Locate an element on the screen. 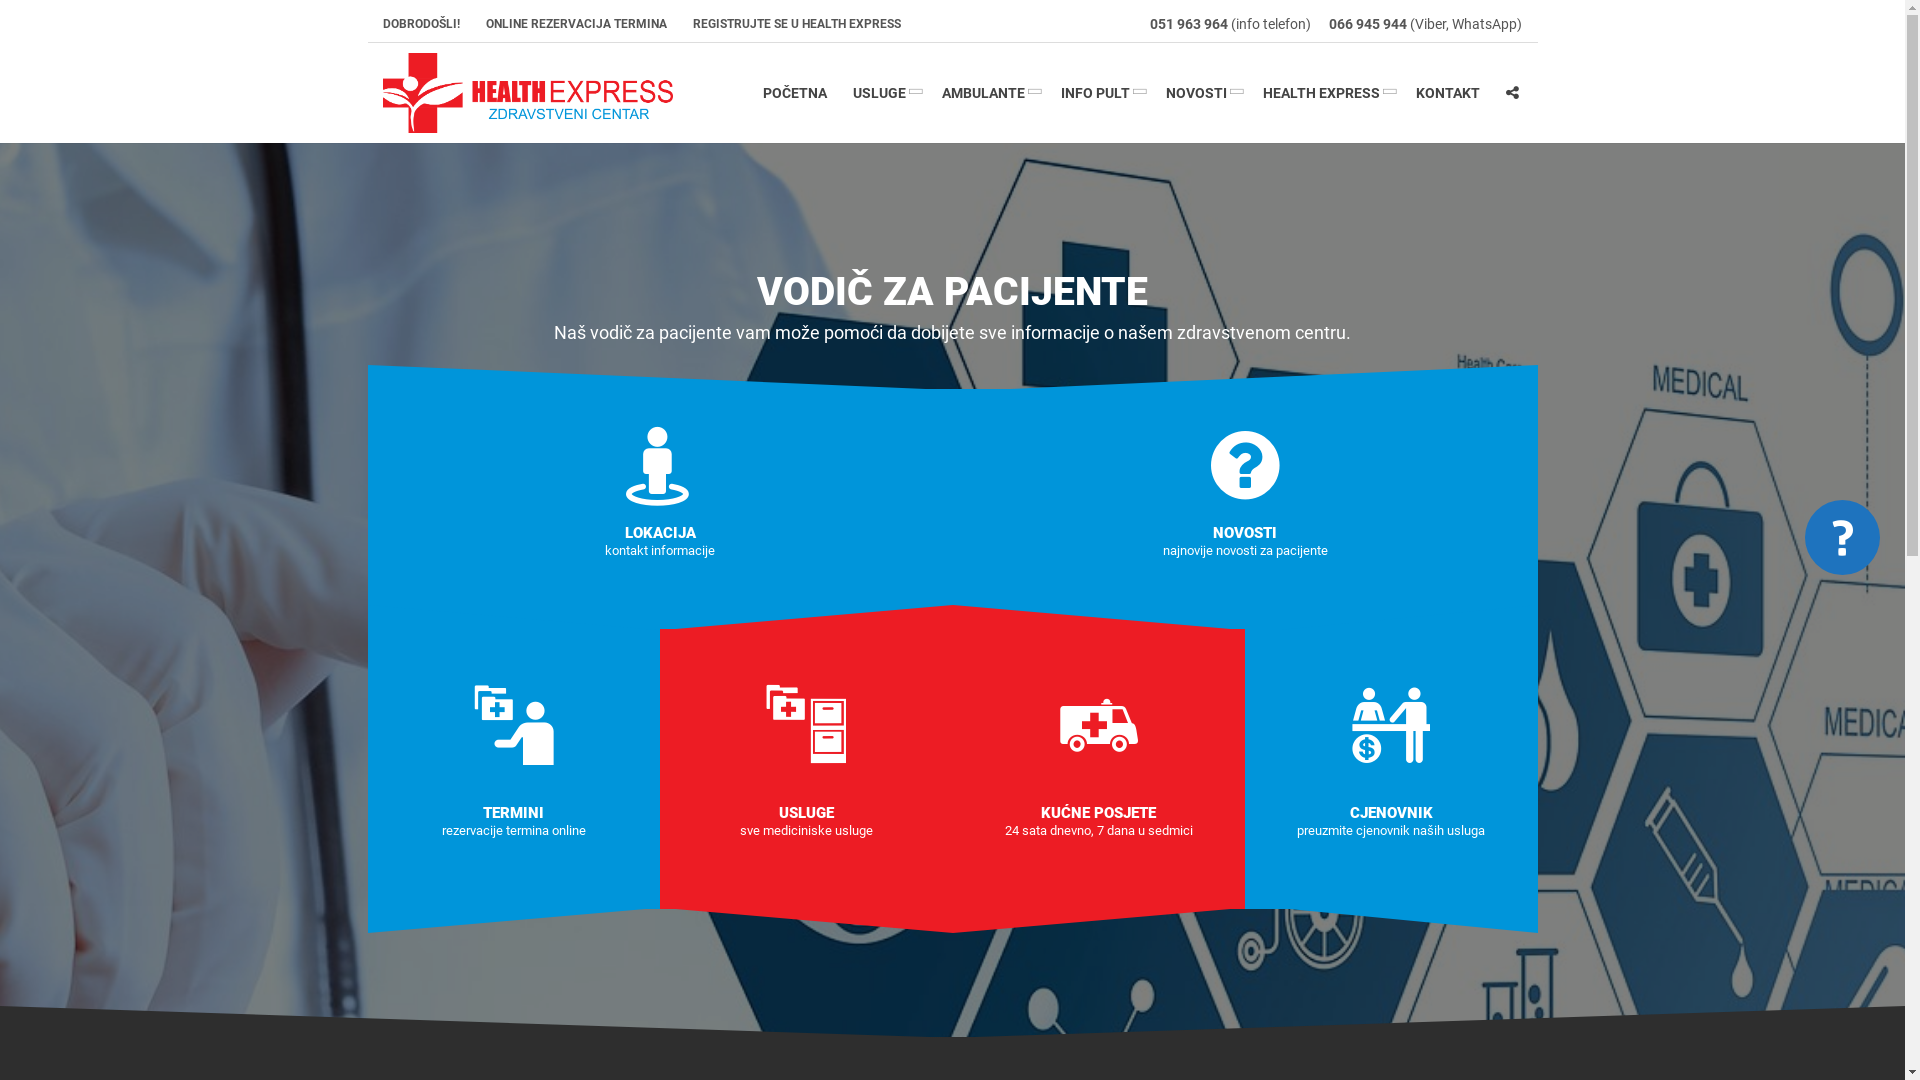 This screenshot has height=1080, width=1920. REGISTRUJTE SE U HEALTH EXPRESS is located at coordinates (790, 24).